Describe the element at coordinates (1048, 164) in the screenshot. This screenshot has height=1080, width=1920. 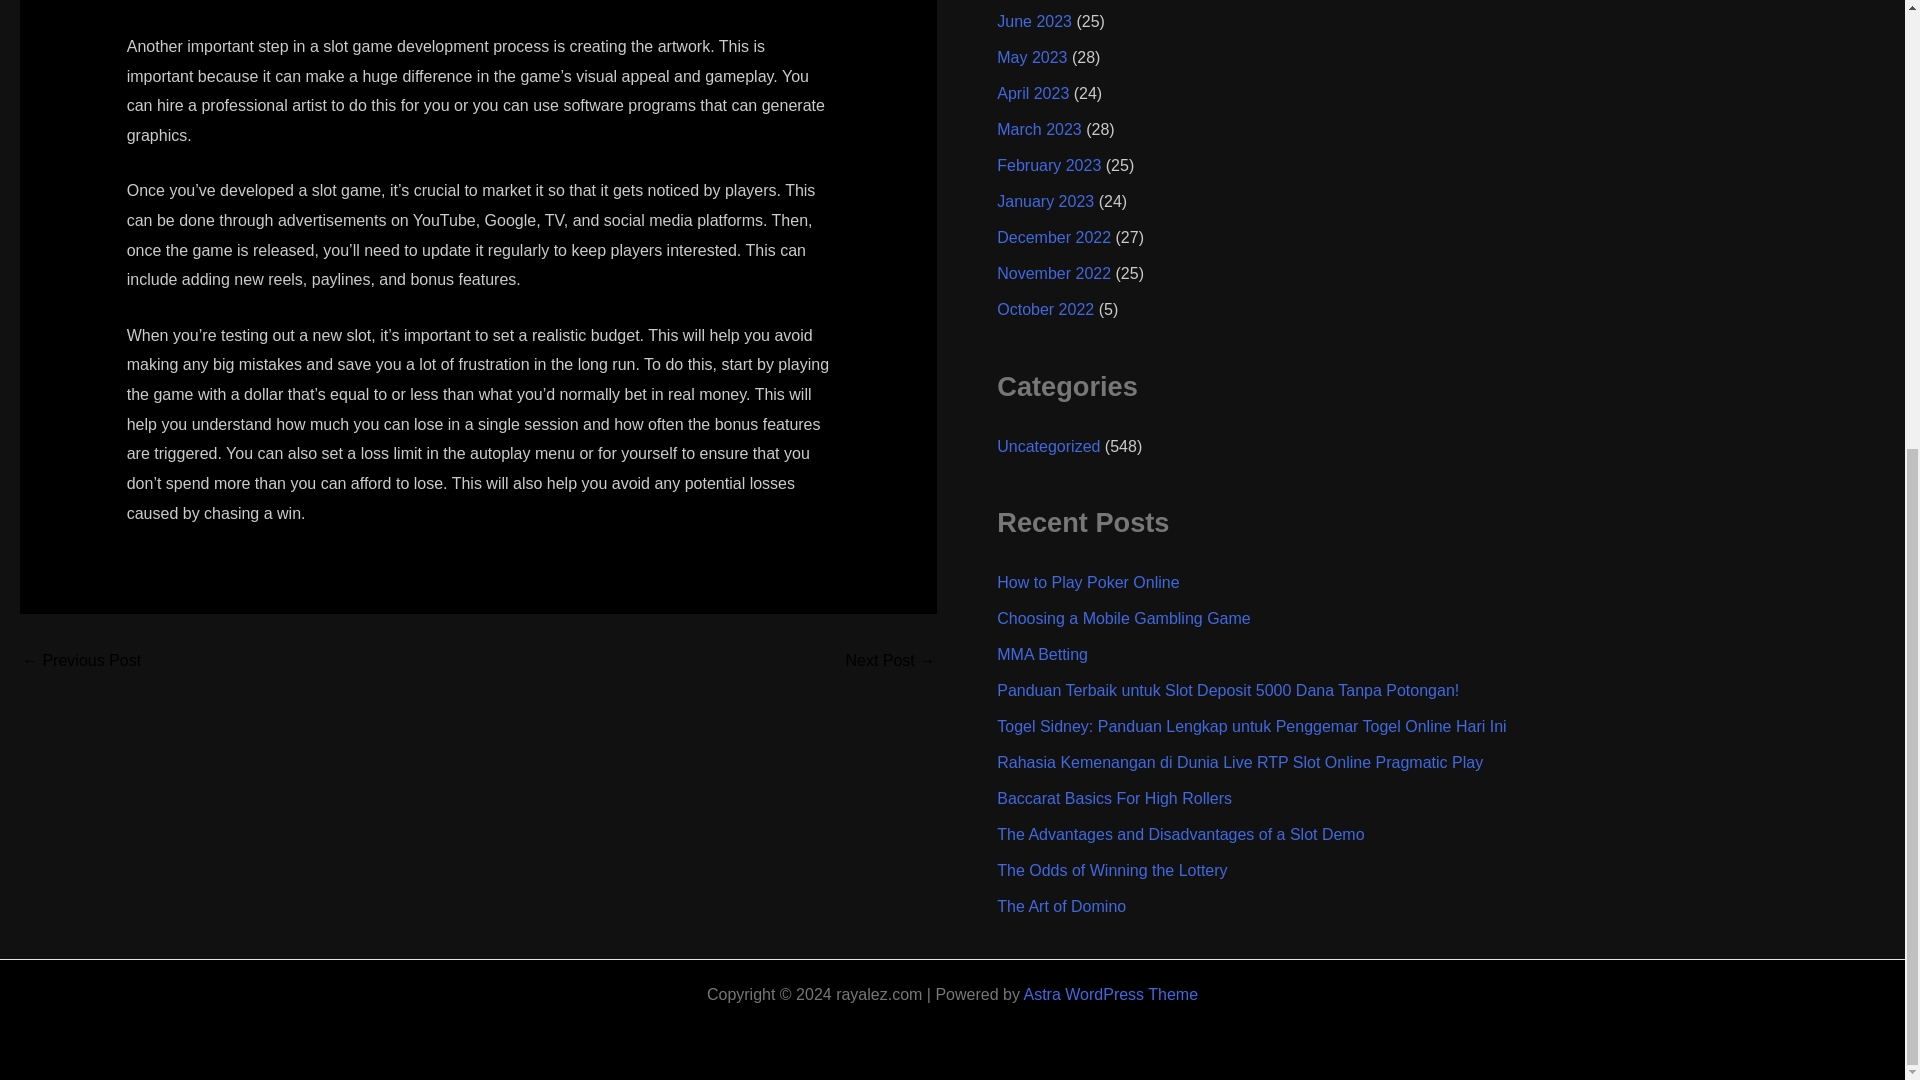
I see `February 2023` at that location.